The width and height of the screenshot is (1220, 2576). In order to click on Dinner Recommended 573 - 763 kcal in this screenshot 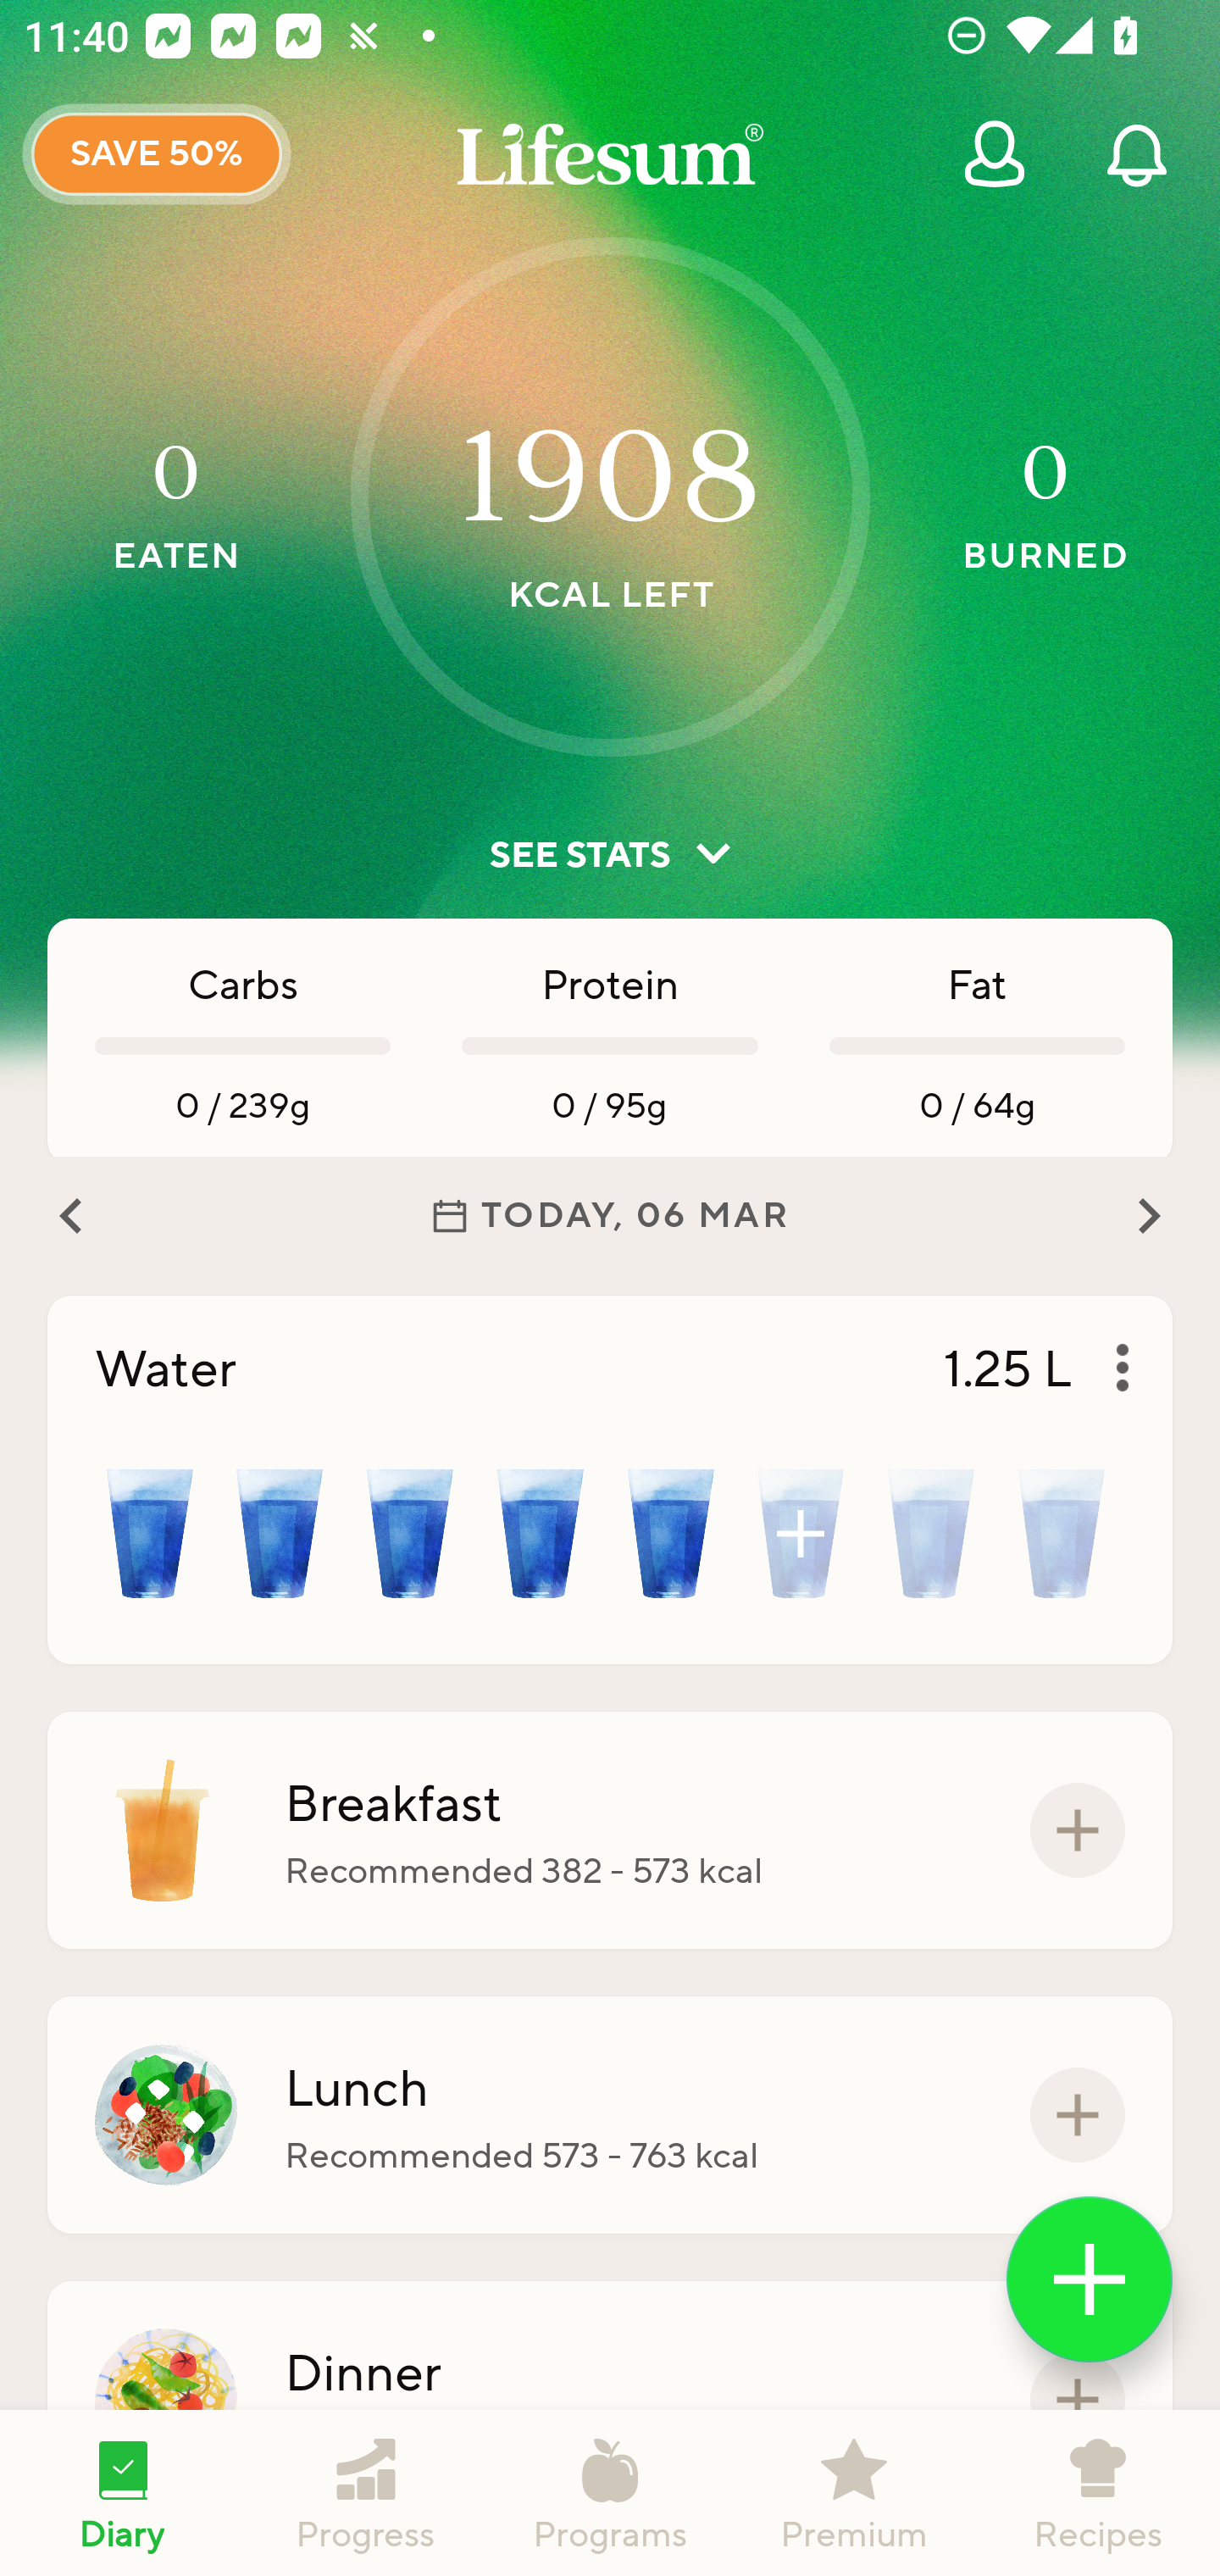, I will do `click(610, 2401)`.